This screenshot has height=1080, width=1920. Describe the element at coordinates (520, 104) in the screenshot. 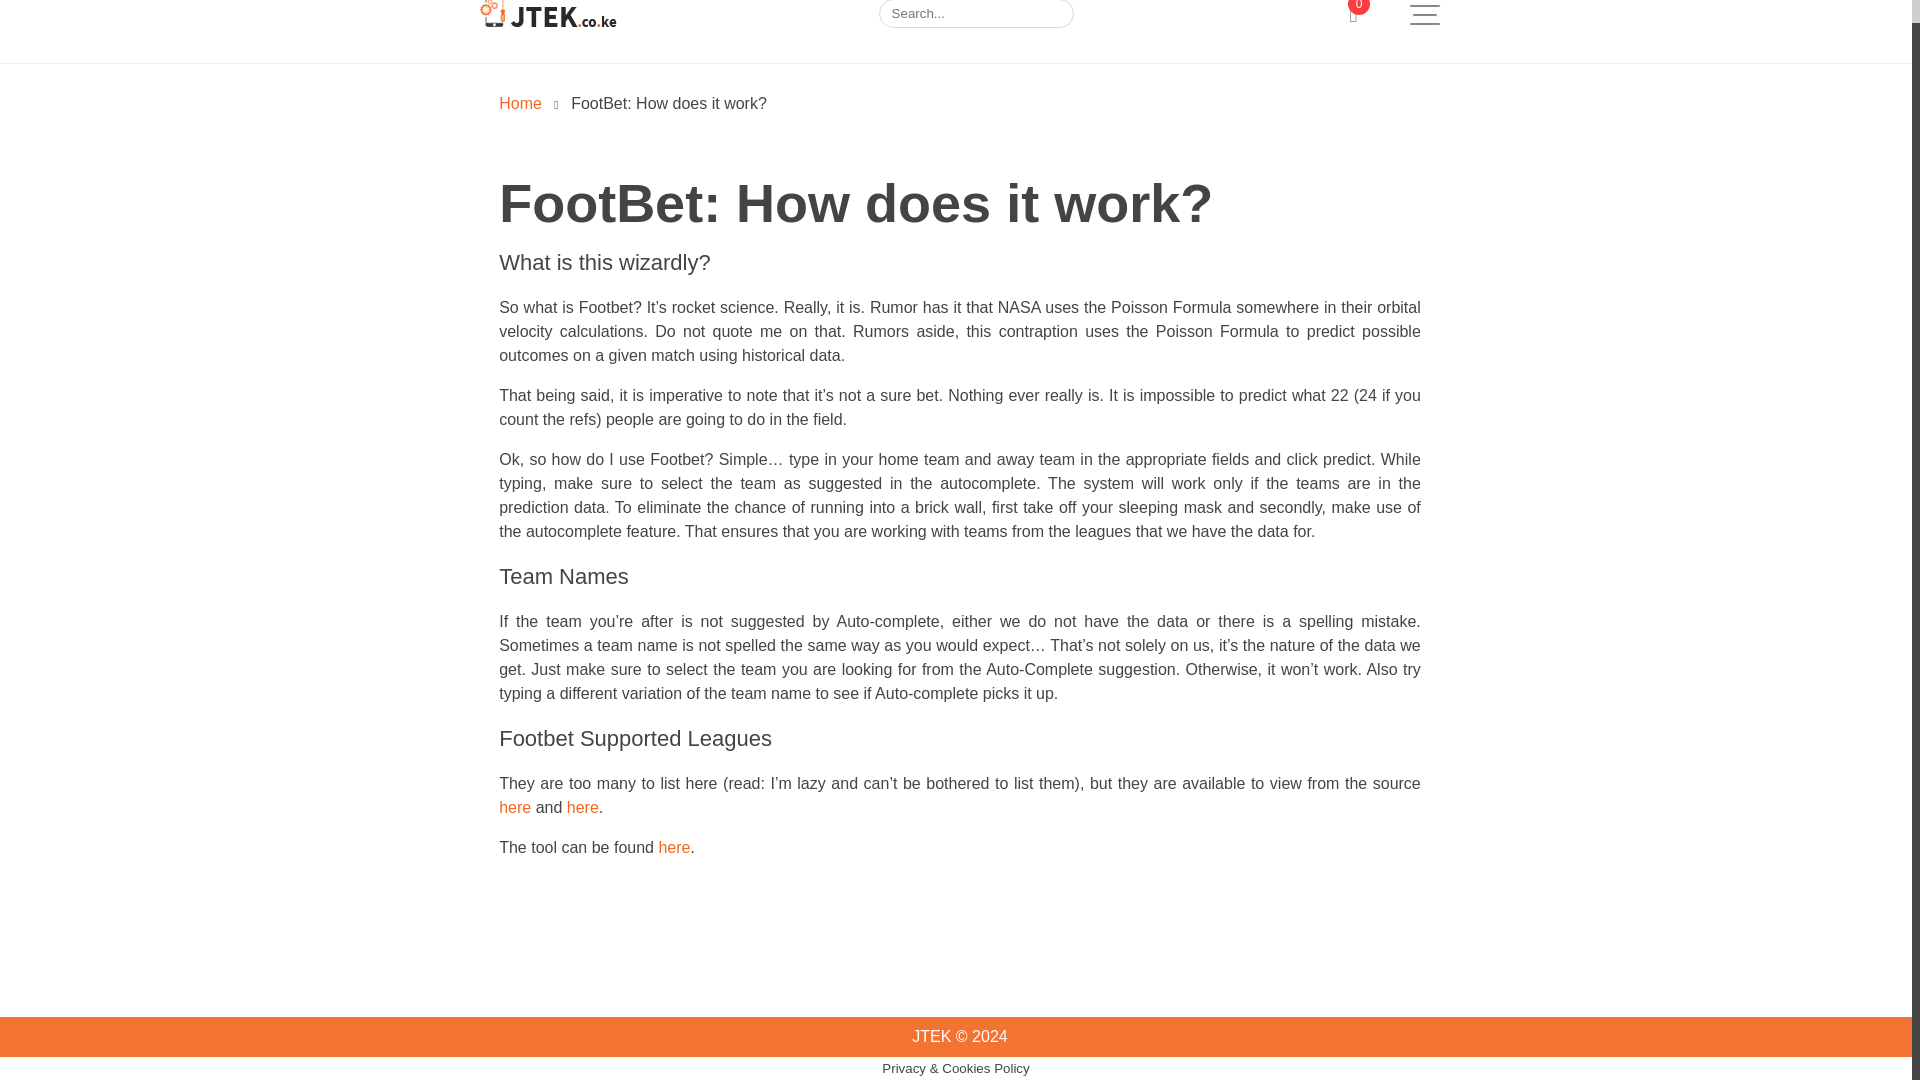

I see `Home` at that location.